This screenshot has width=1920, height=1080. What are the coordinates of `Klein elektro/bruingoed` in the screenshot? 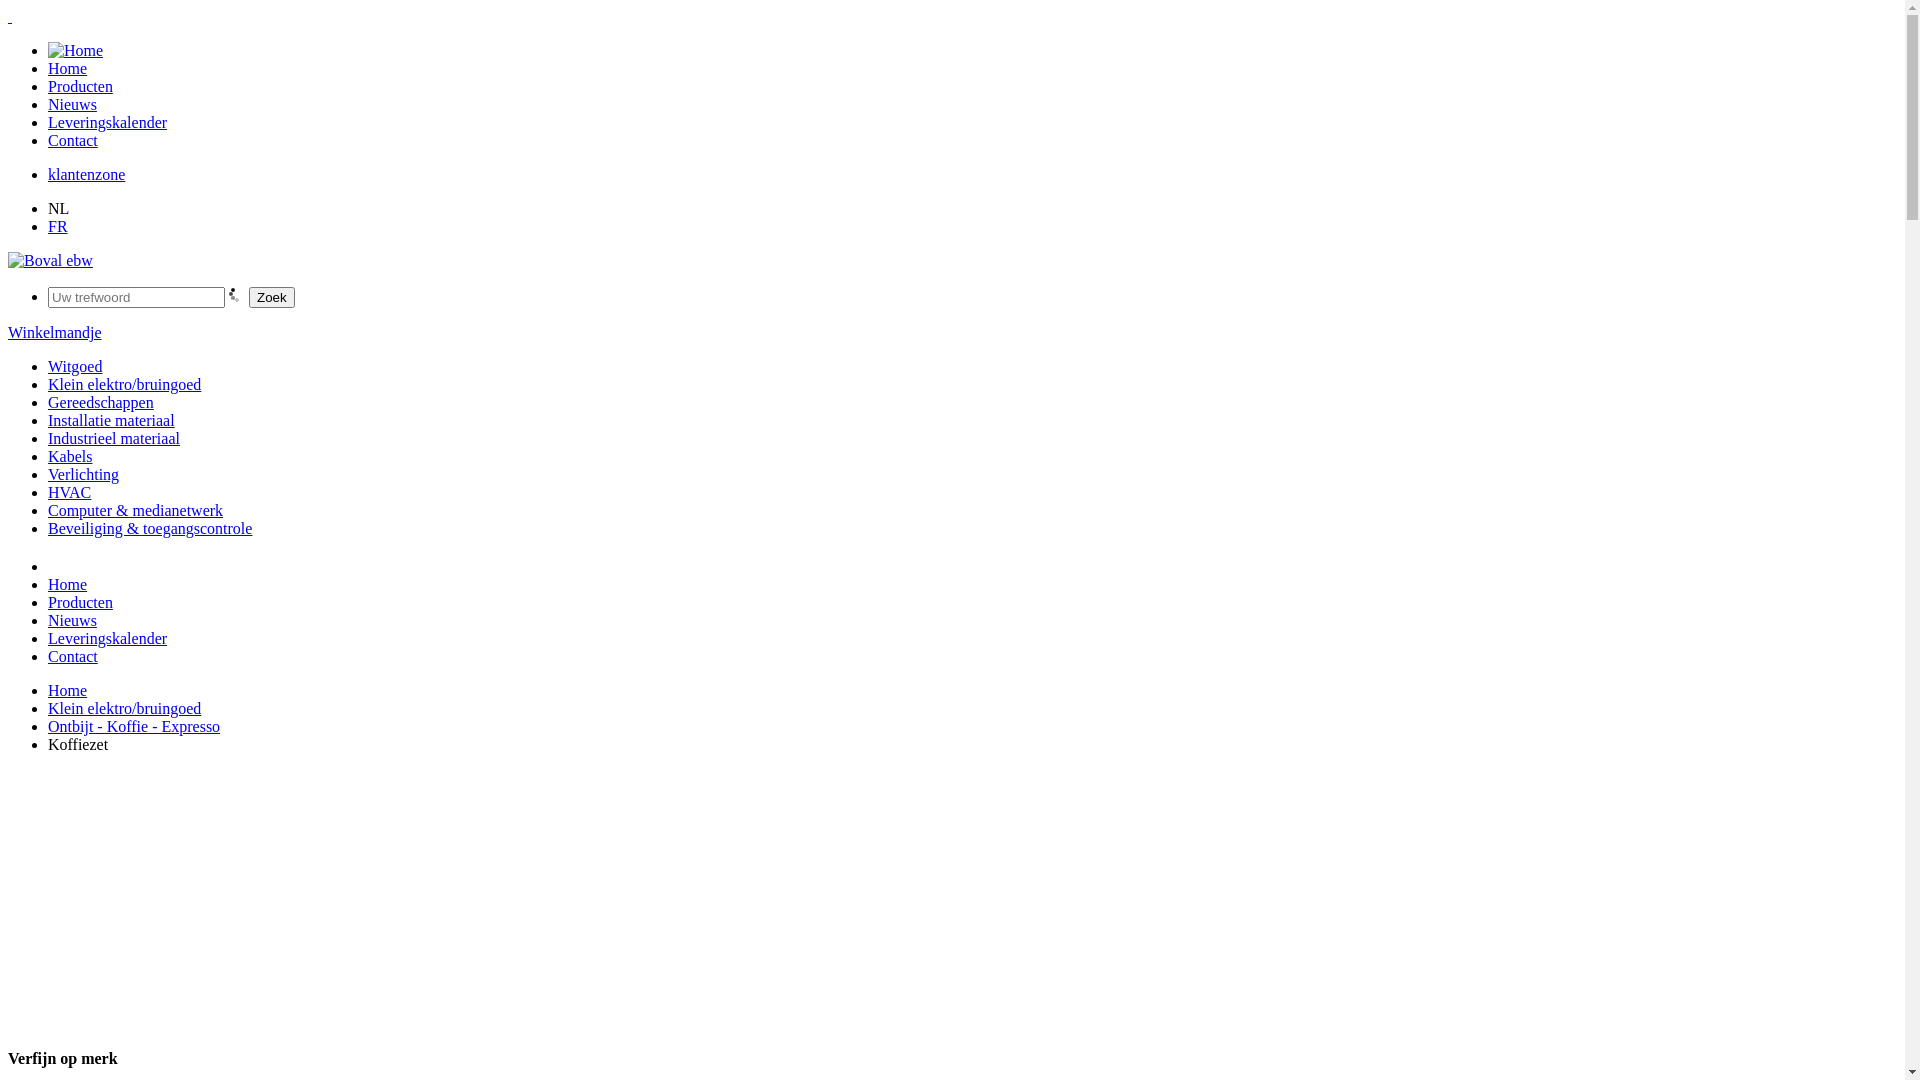 It's located at (124, 708).